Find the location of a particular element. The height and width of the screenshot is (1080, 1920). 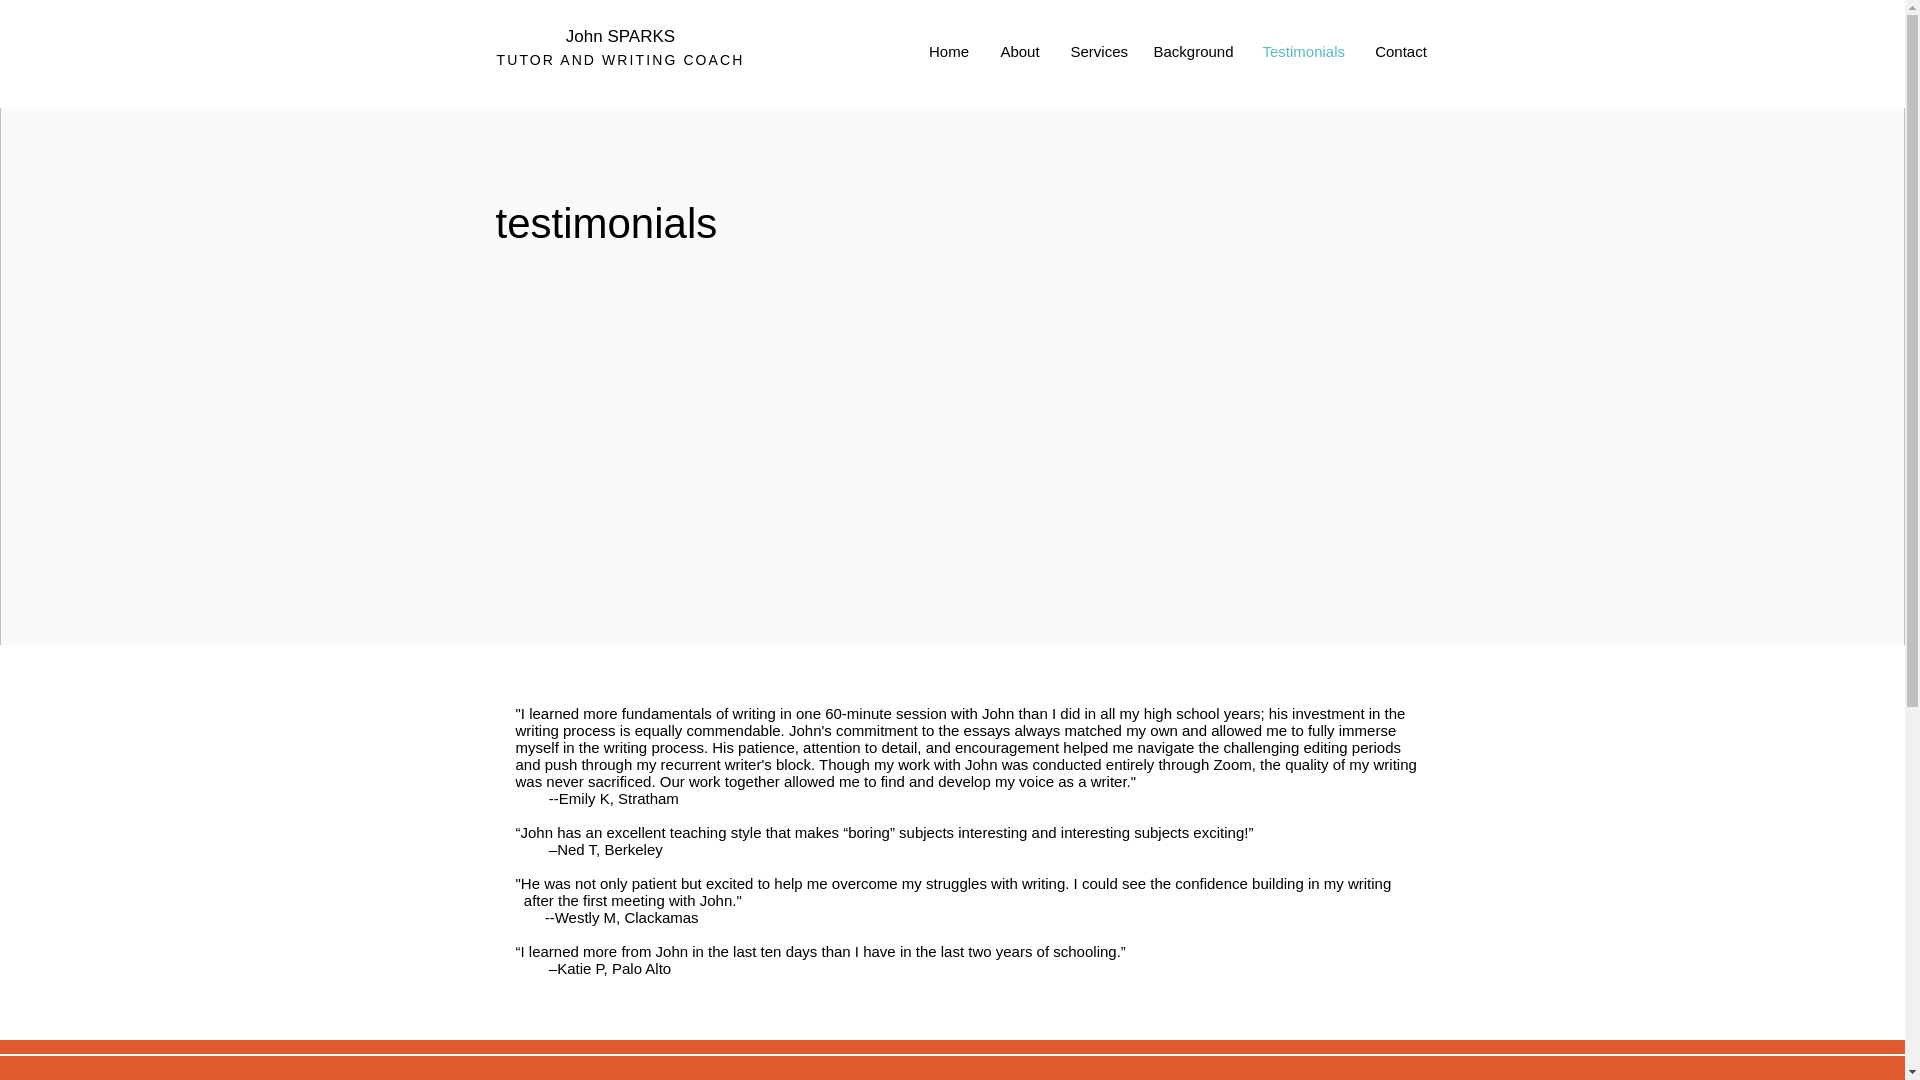

Services is located at coordinates (1097, 52).